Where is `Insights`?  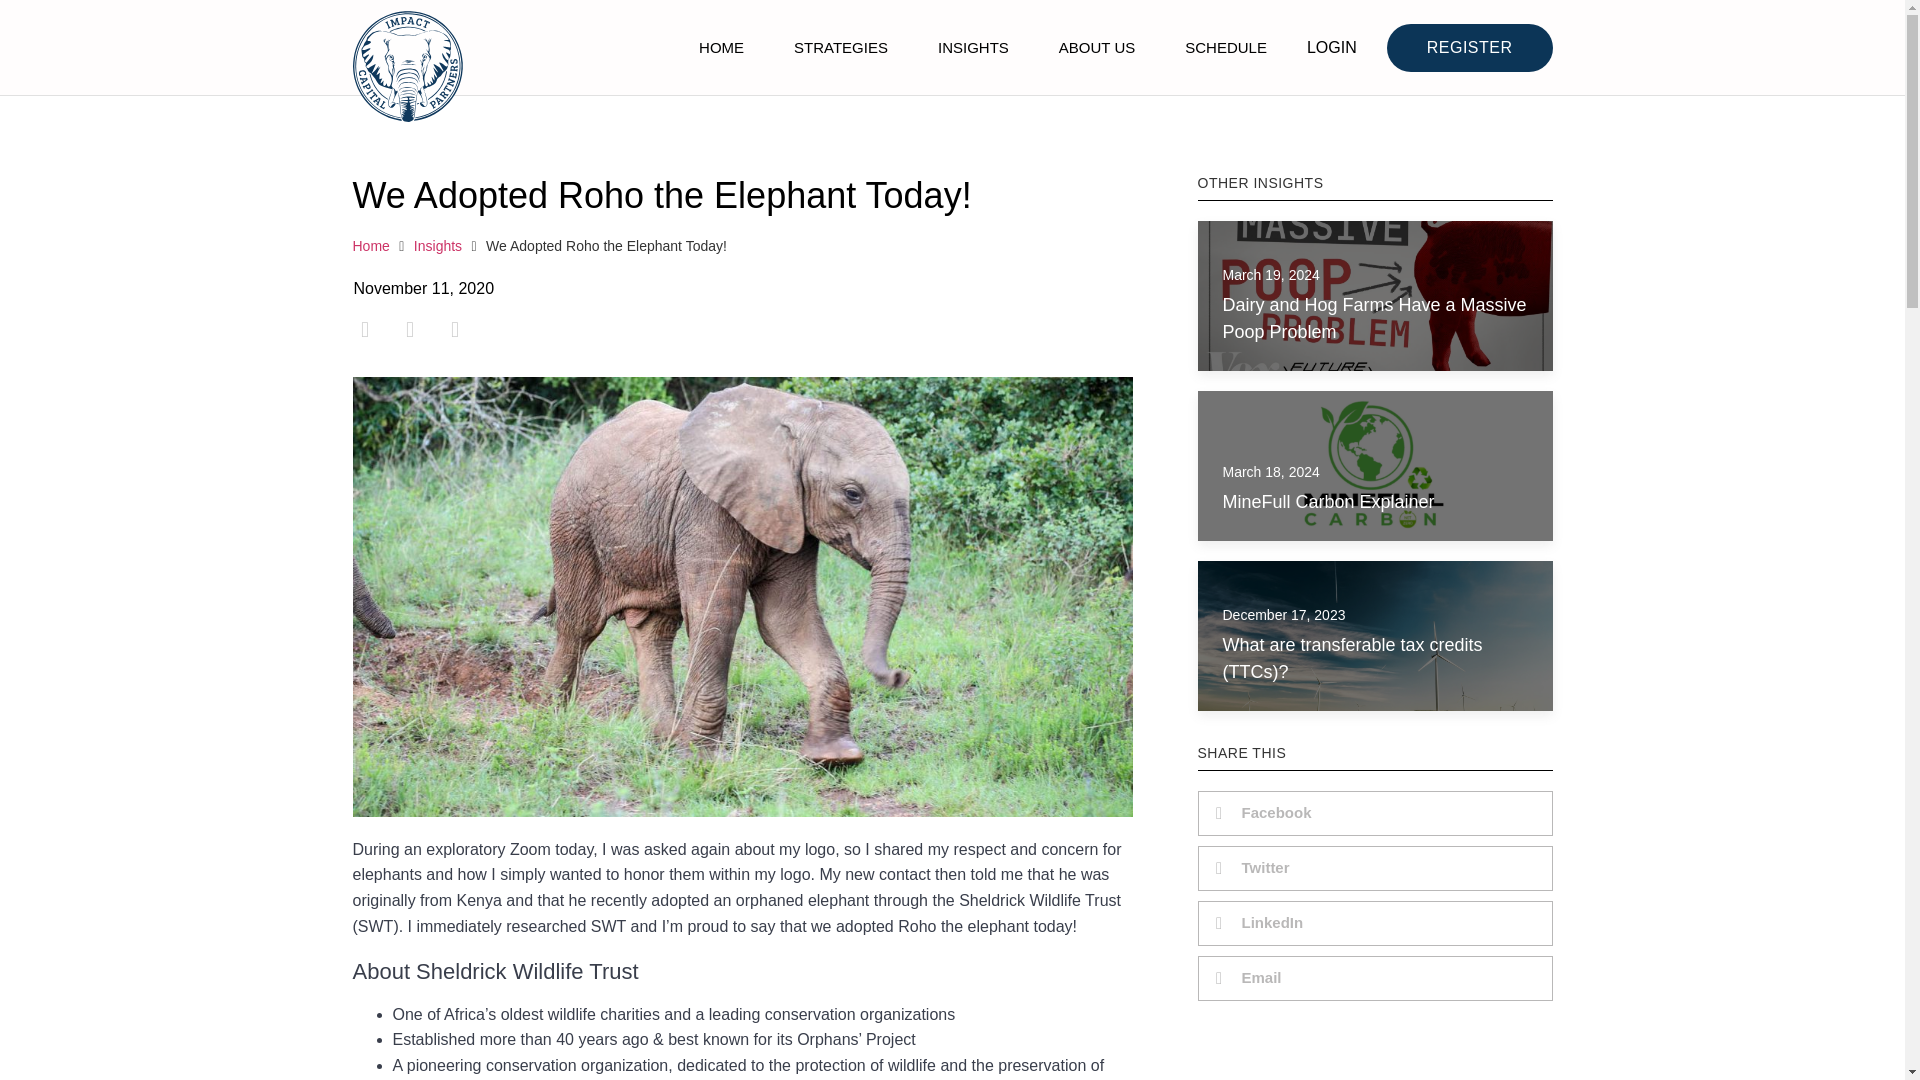
Insights is located at coordinates (438, 246).